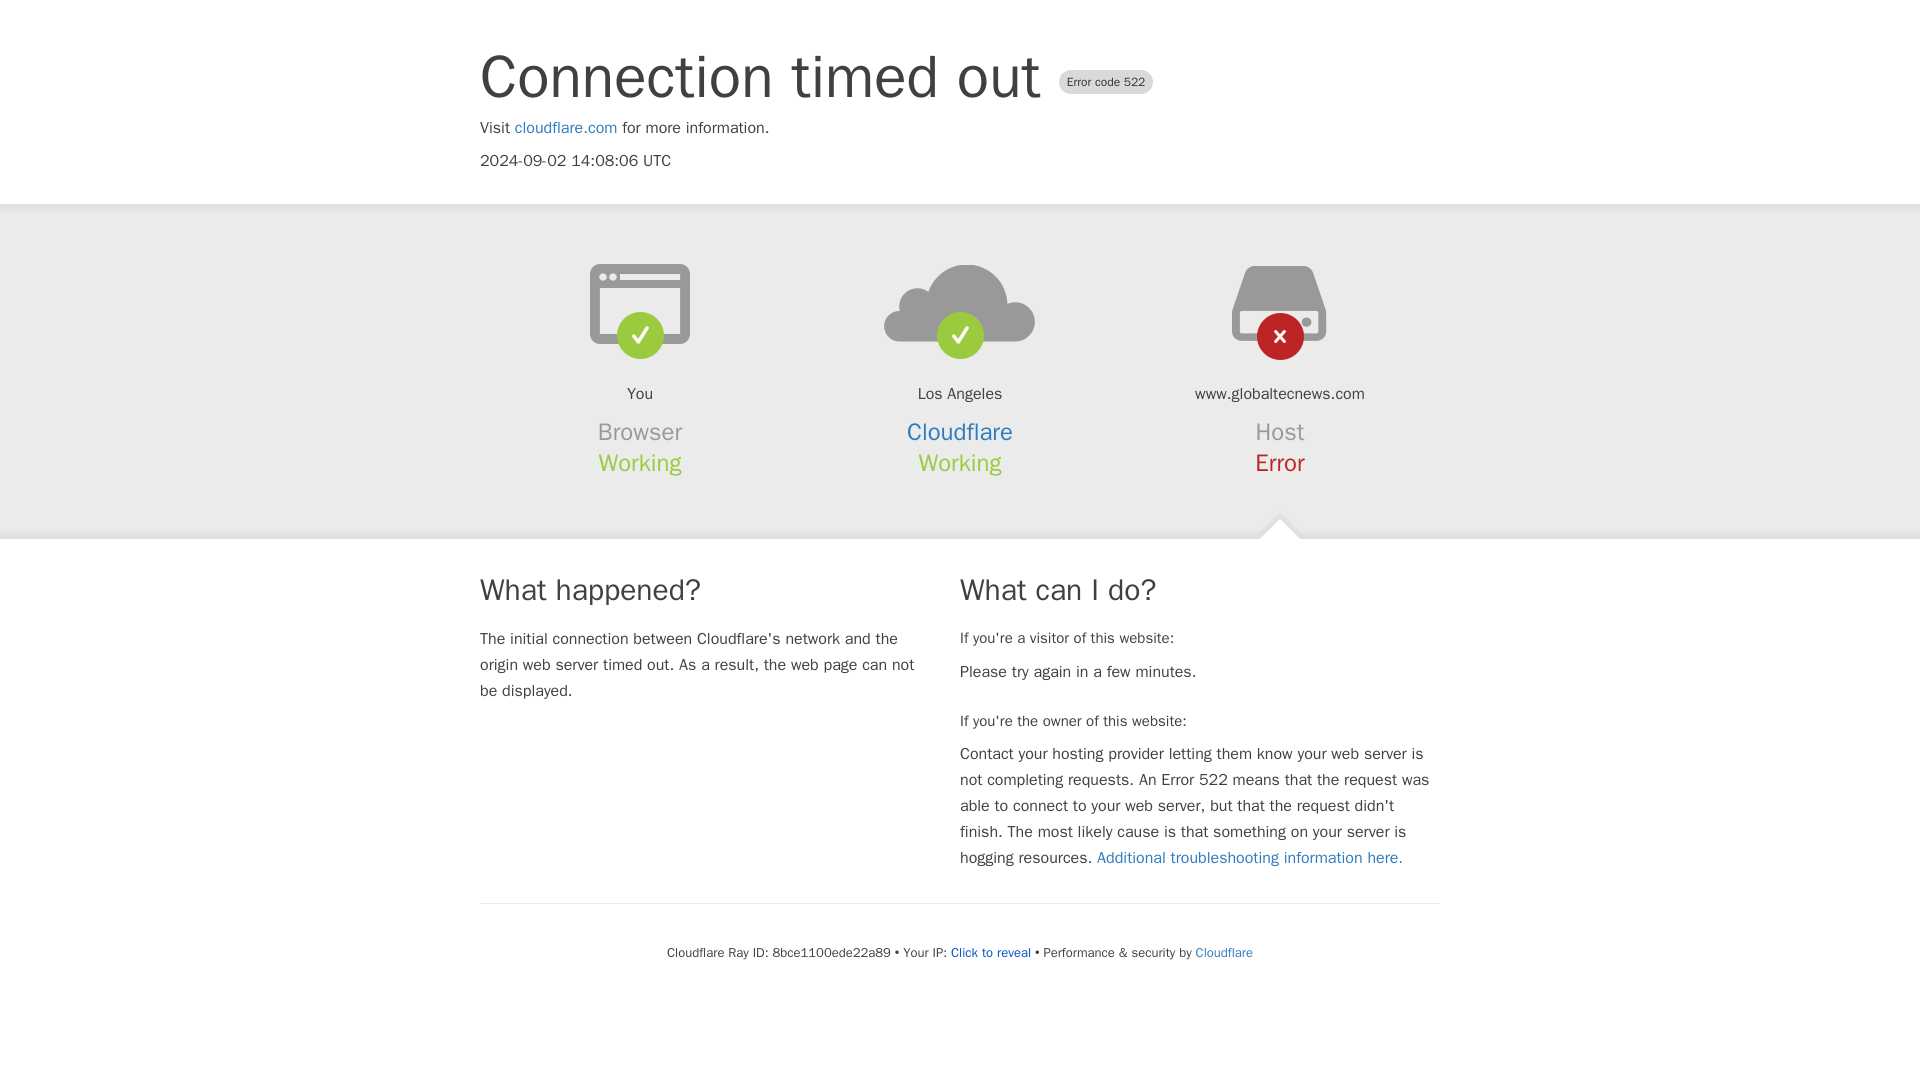  Describe the element at coordinates (1250, 858) in the screenshot. I see `Additional troubleshooting information here.` at that location.